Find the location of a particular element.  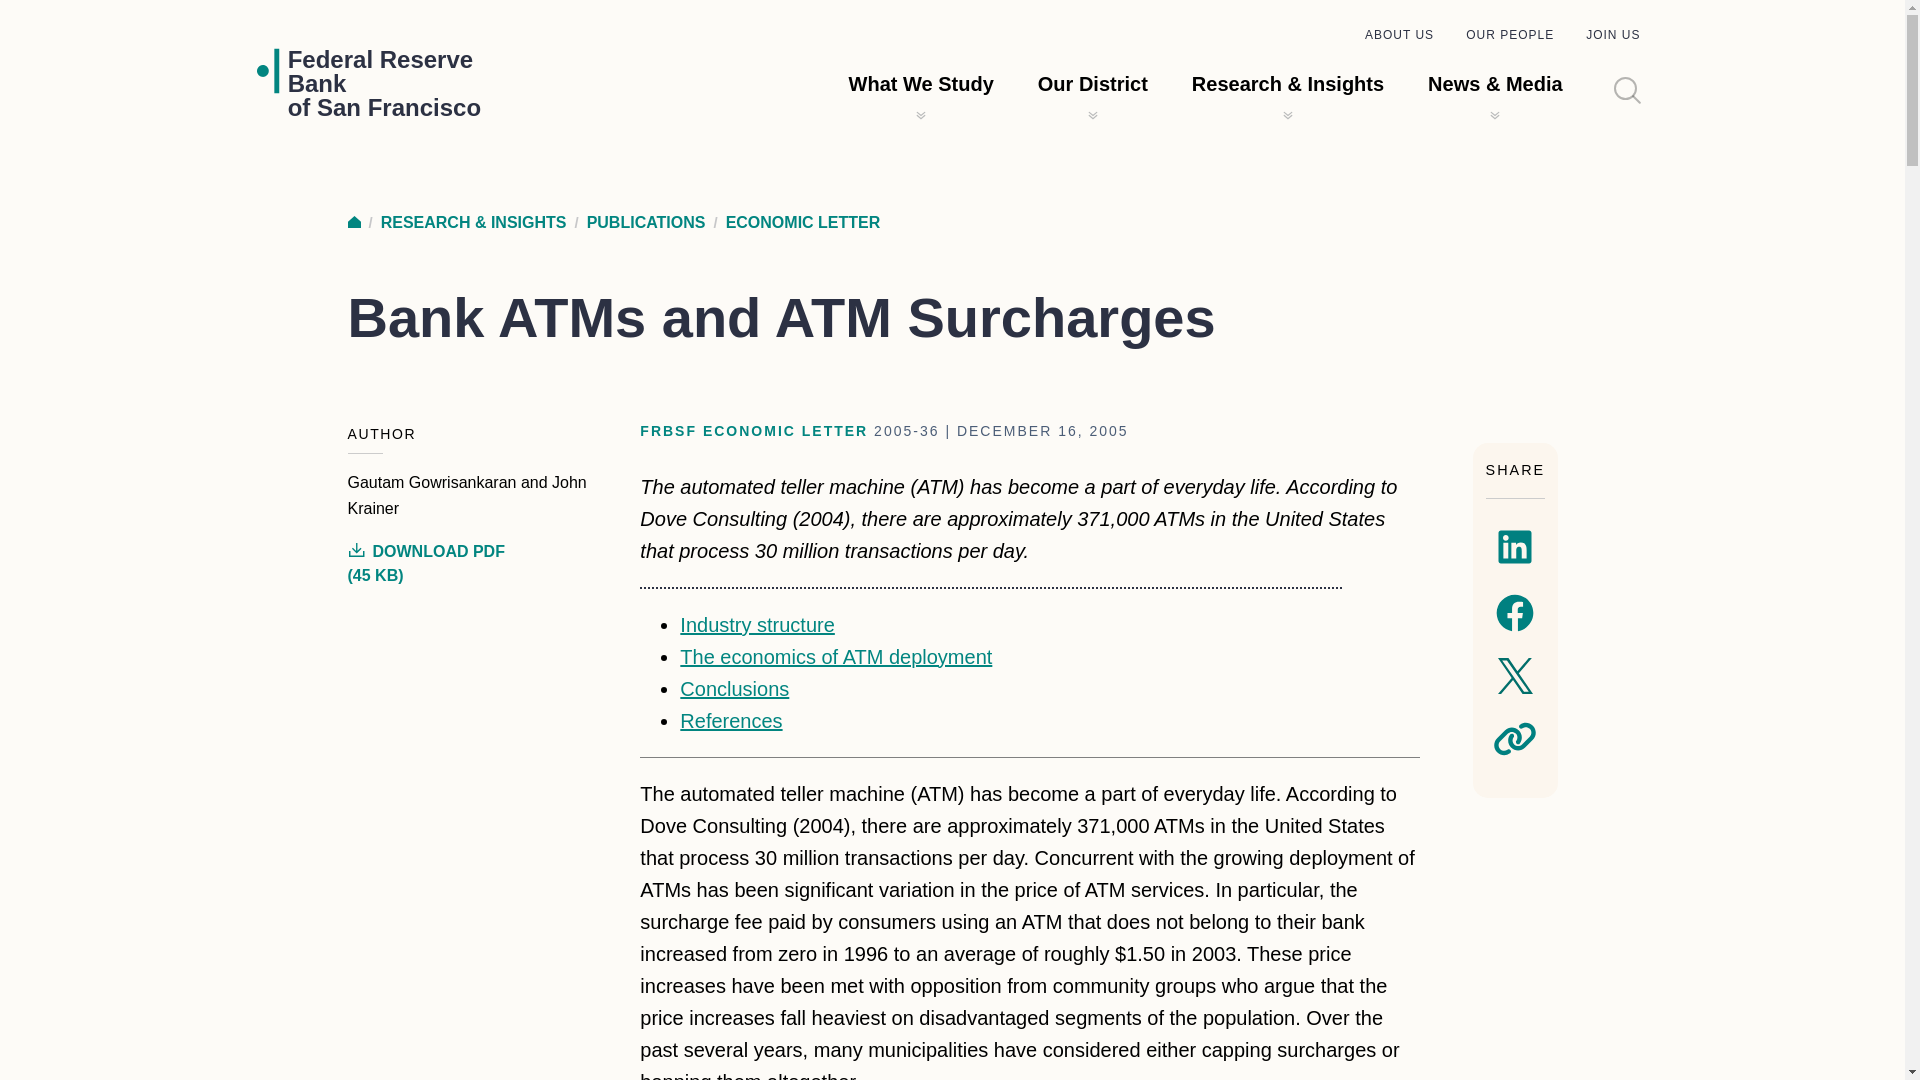

OUR PEOPLE is located at coordinates (921, 84).